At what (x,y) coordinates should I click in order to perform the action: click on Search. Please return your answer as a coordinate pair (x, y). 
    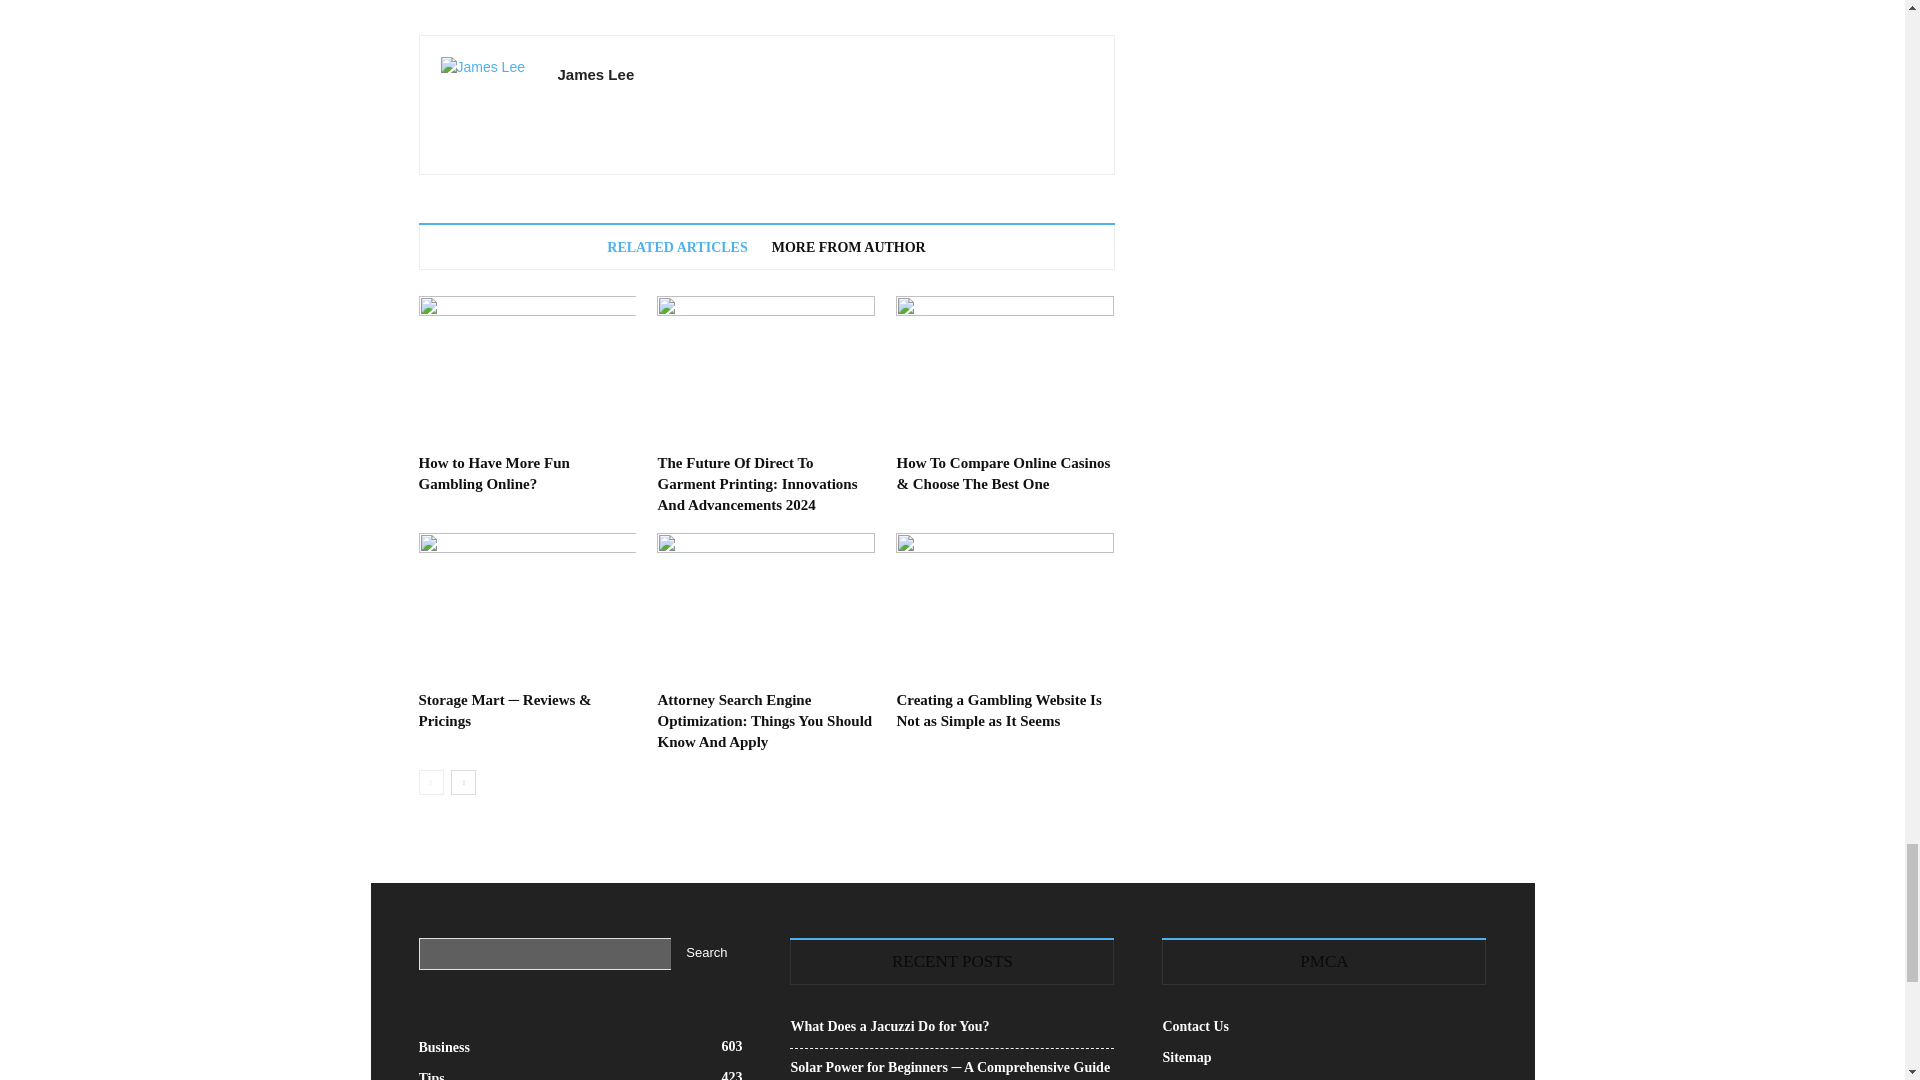
    Looking at the image, I should click on (706, 954).